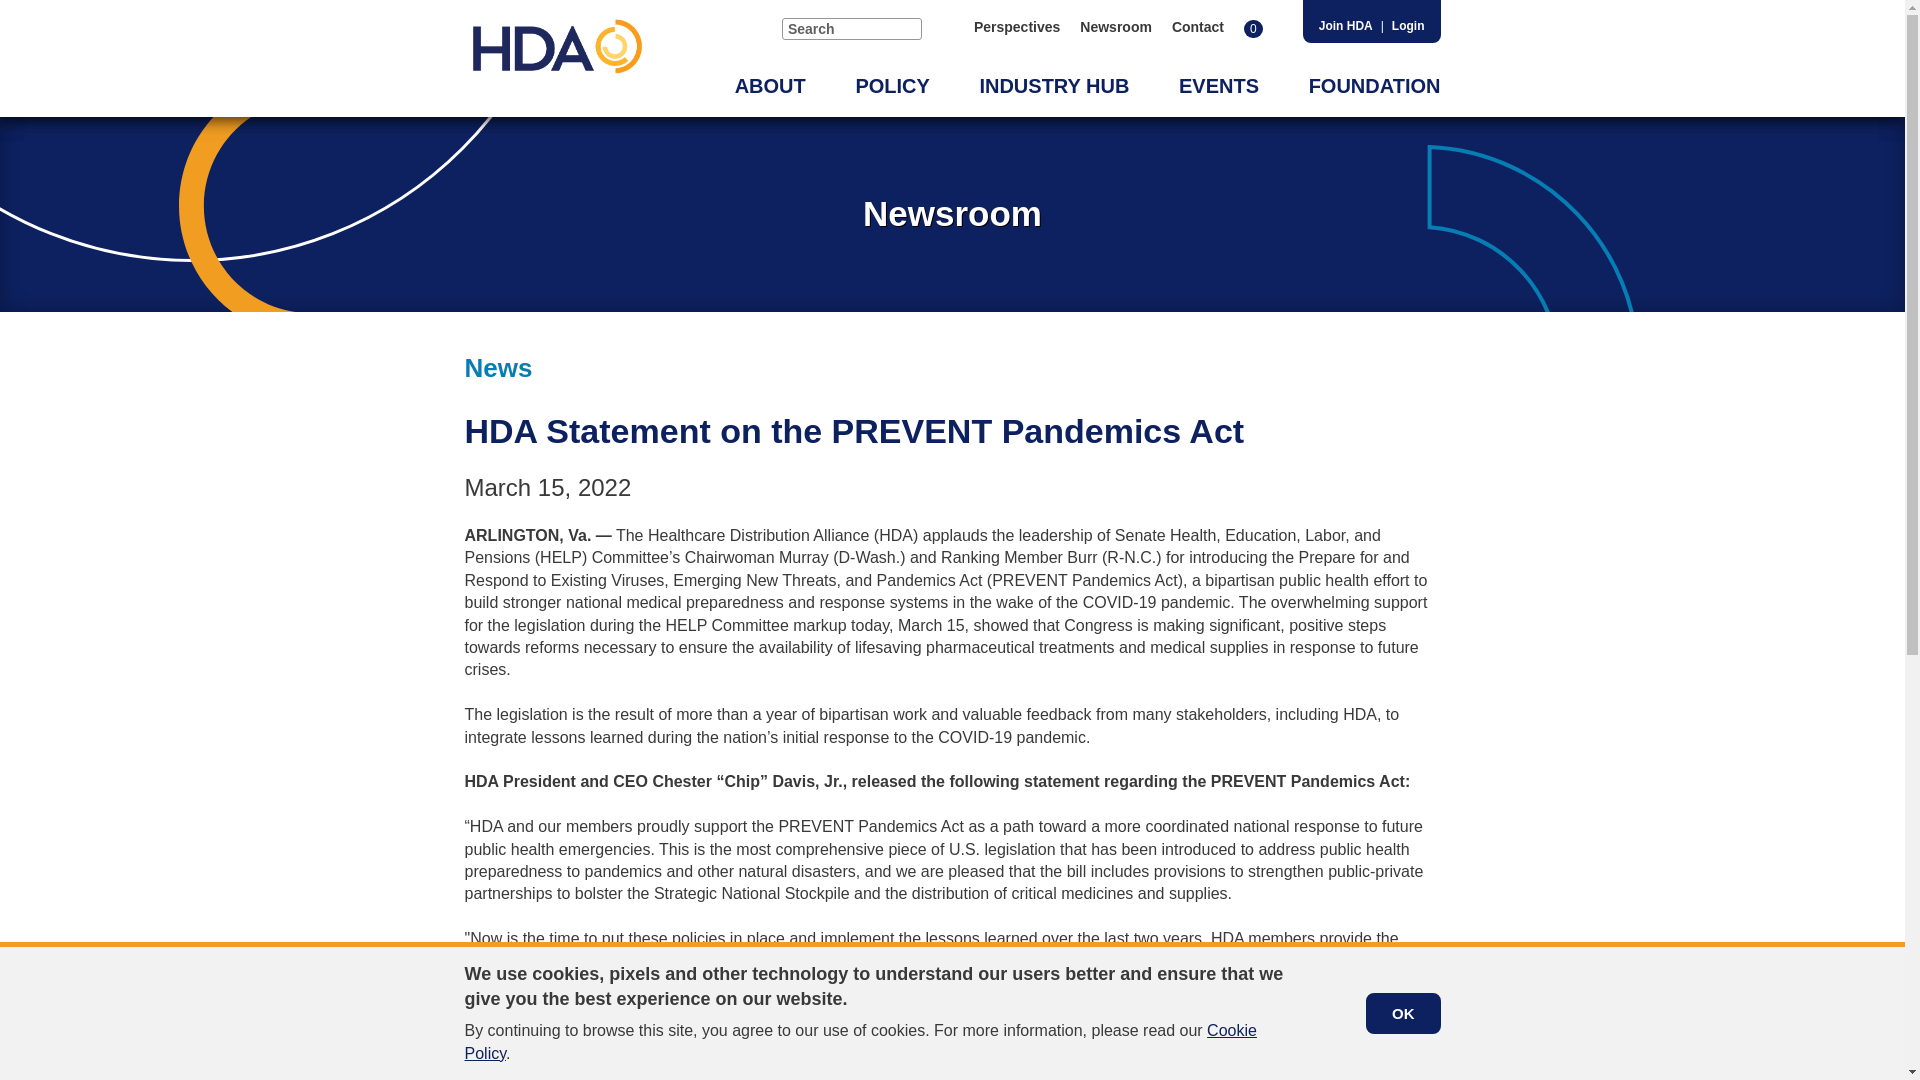 Image resolution: width=1920 pixels, height=1080 pixels. I want to click on Cookie Policy, so click(860, 1040).